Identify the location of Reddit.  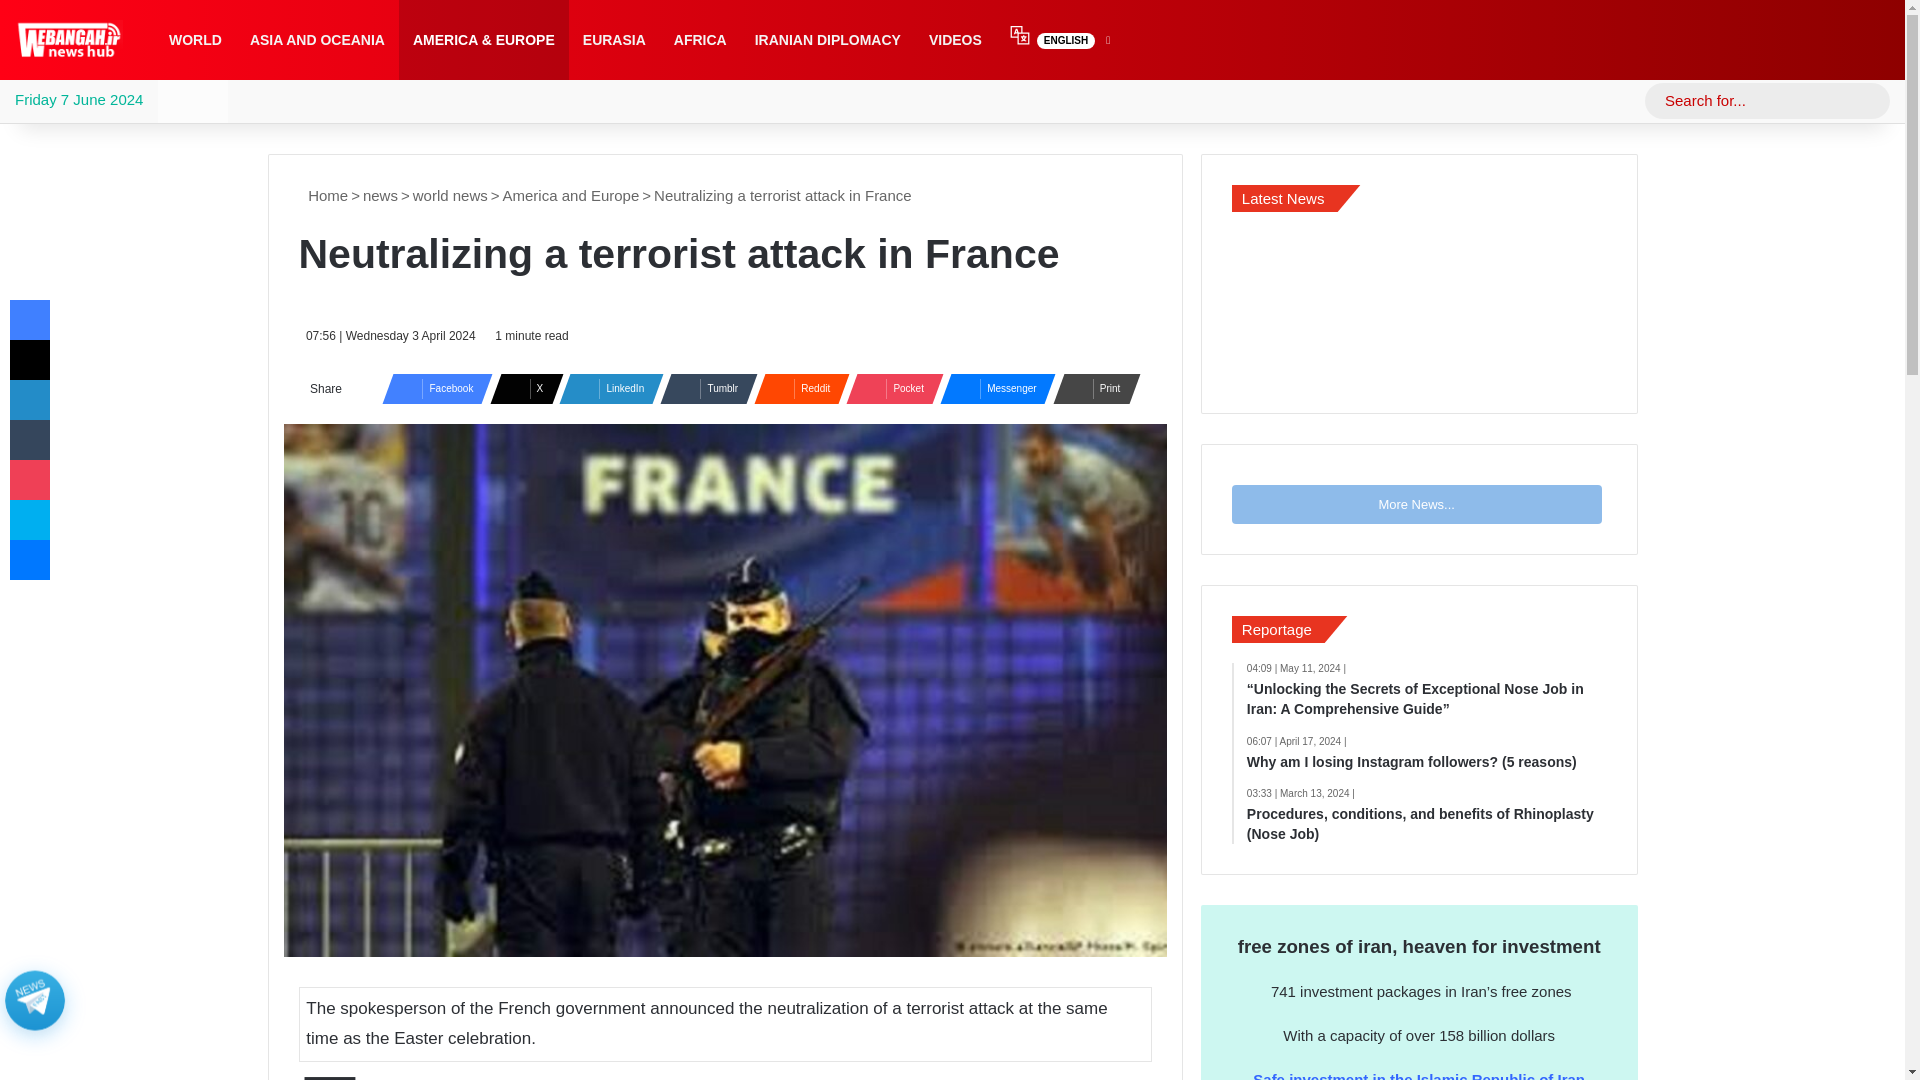
(796, 388).